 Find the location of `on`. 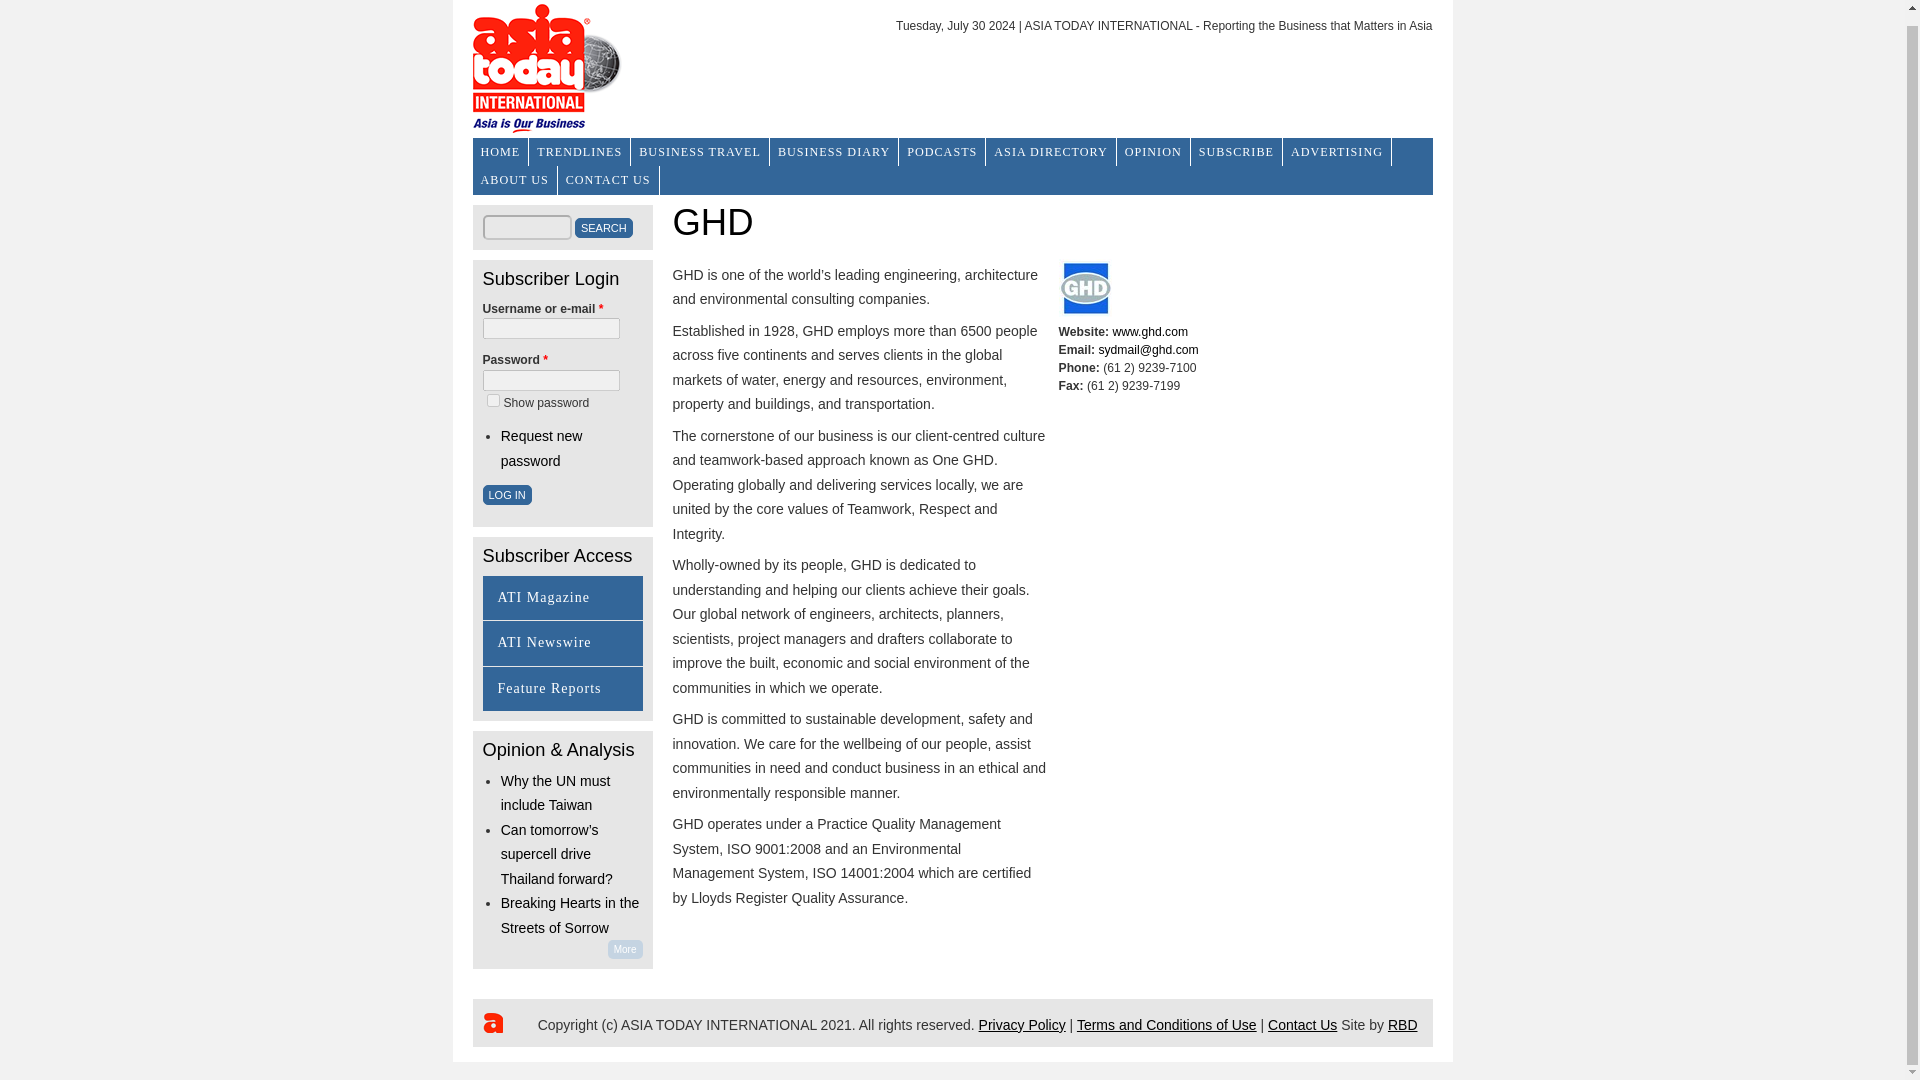

on is located at coordinates (492, 400).